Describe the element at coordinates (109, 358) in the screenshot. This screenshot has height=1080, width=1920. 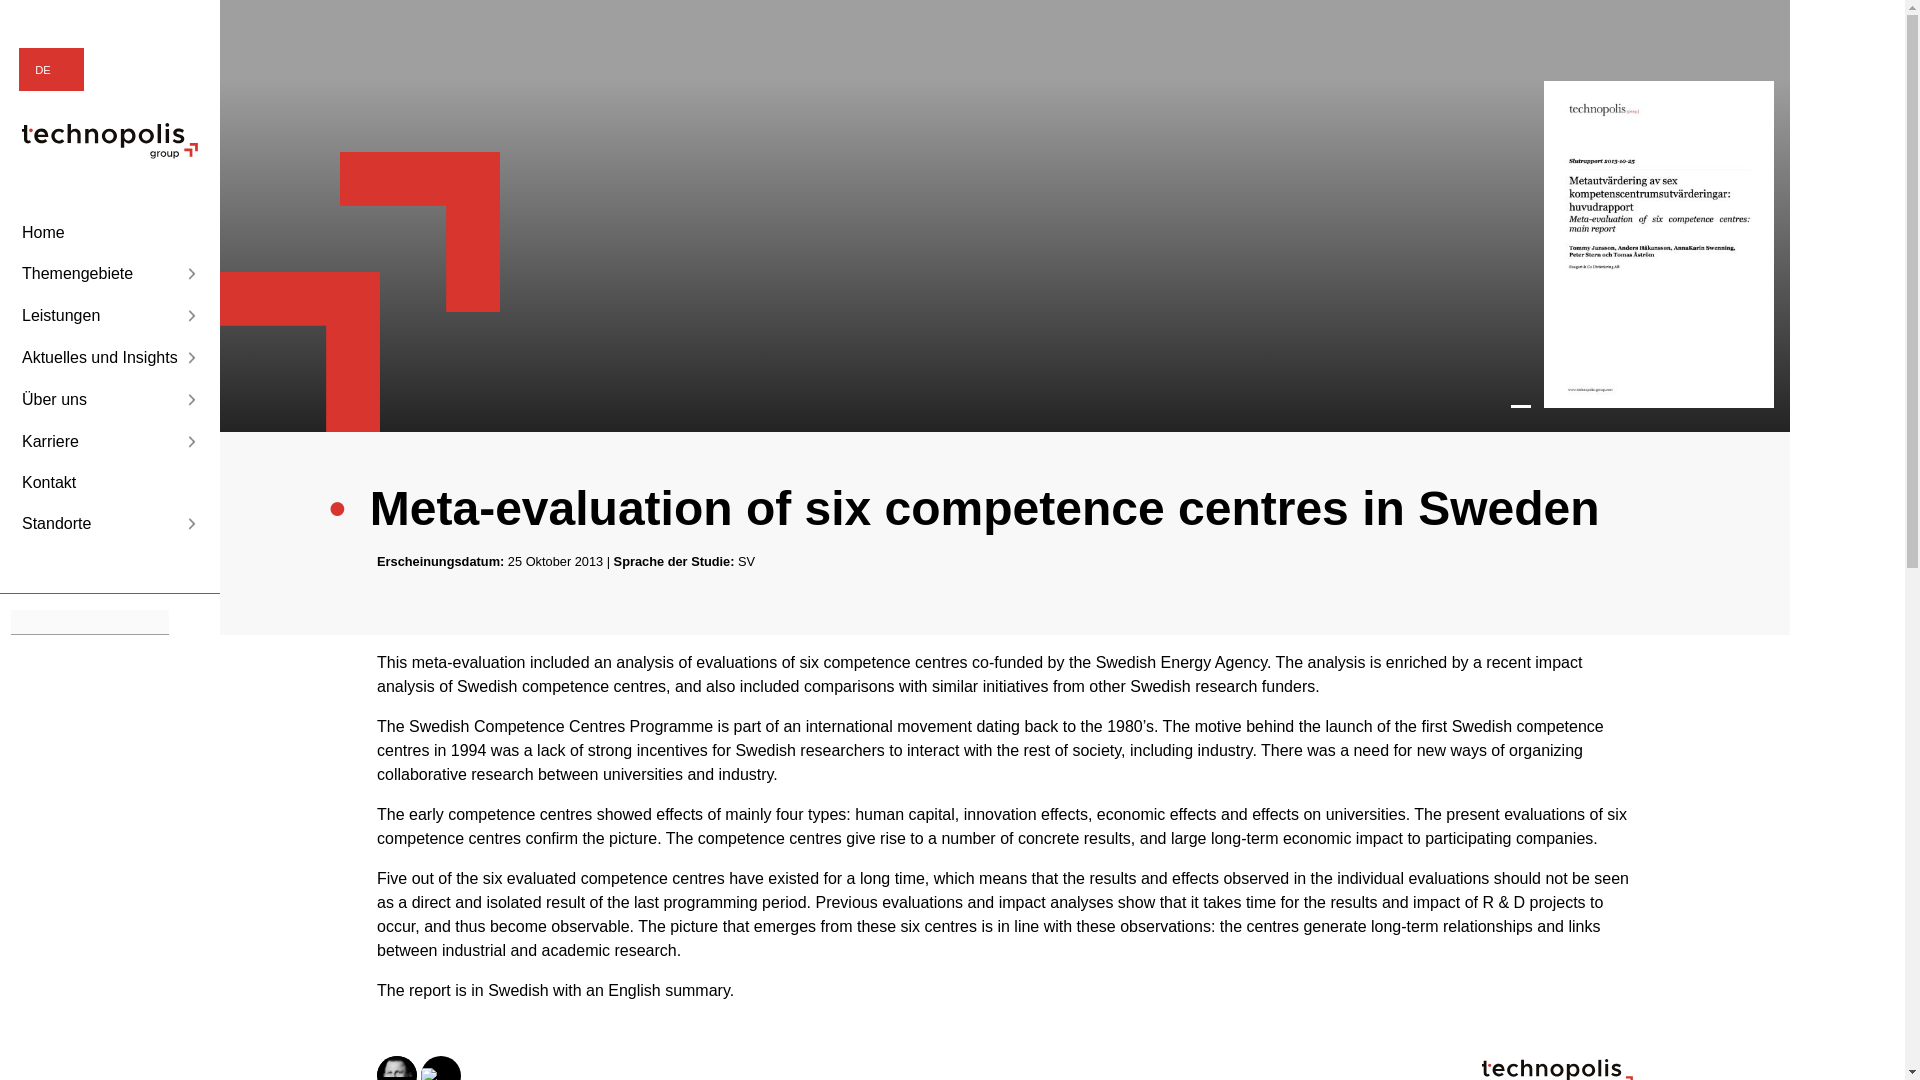
I see `Aktuelles und Insights` at that location.